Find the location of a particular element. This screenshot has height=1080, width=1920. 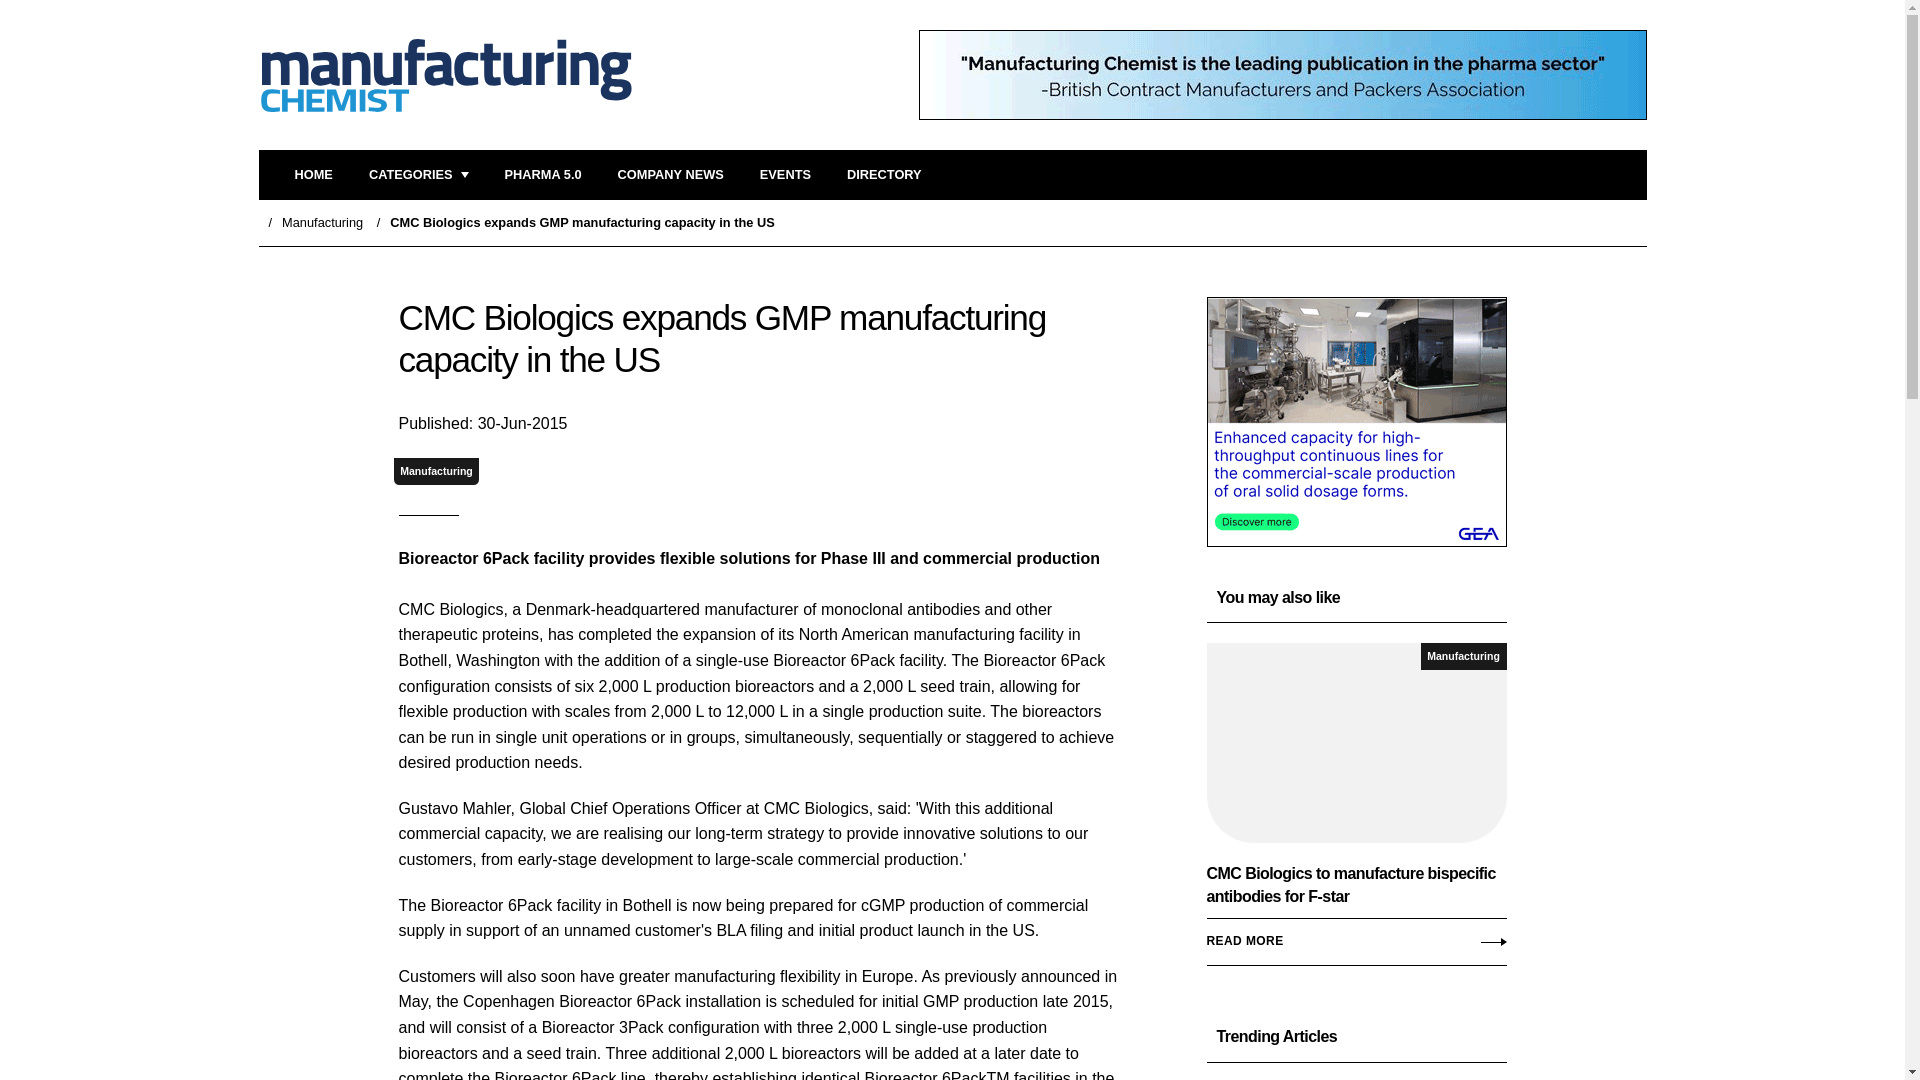

Directory is located at coordinates (884, 175).